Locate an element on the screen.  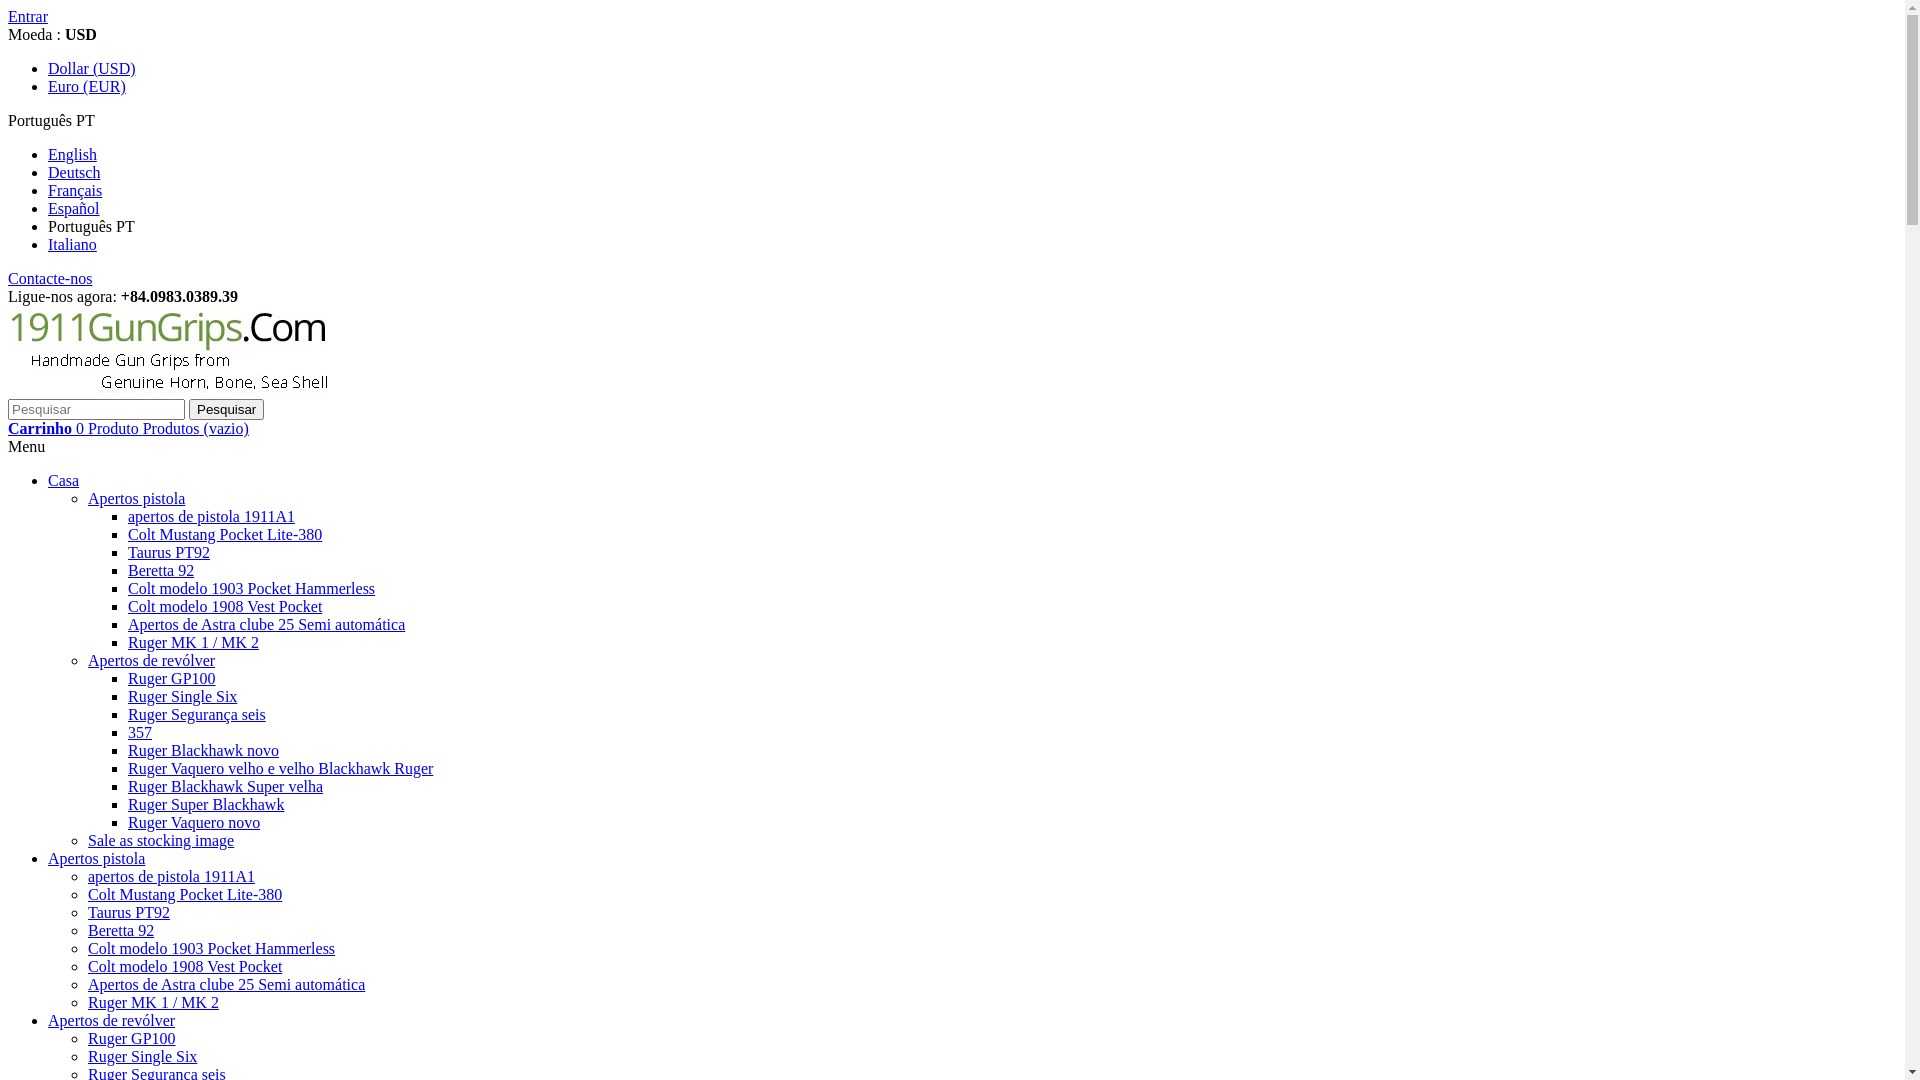
Ruger Vaquero velho e velho Blackhawk Ruger is located at coordinates (280, 768).